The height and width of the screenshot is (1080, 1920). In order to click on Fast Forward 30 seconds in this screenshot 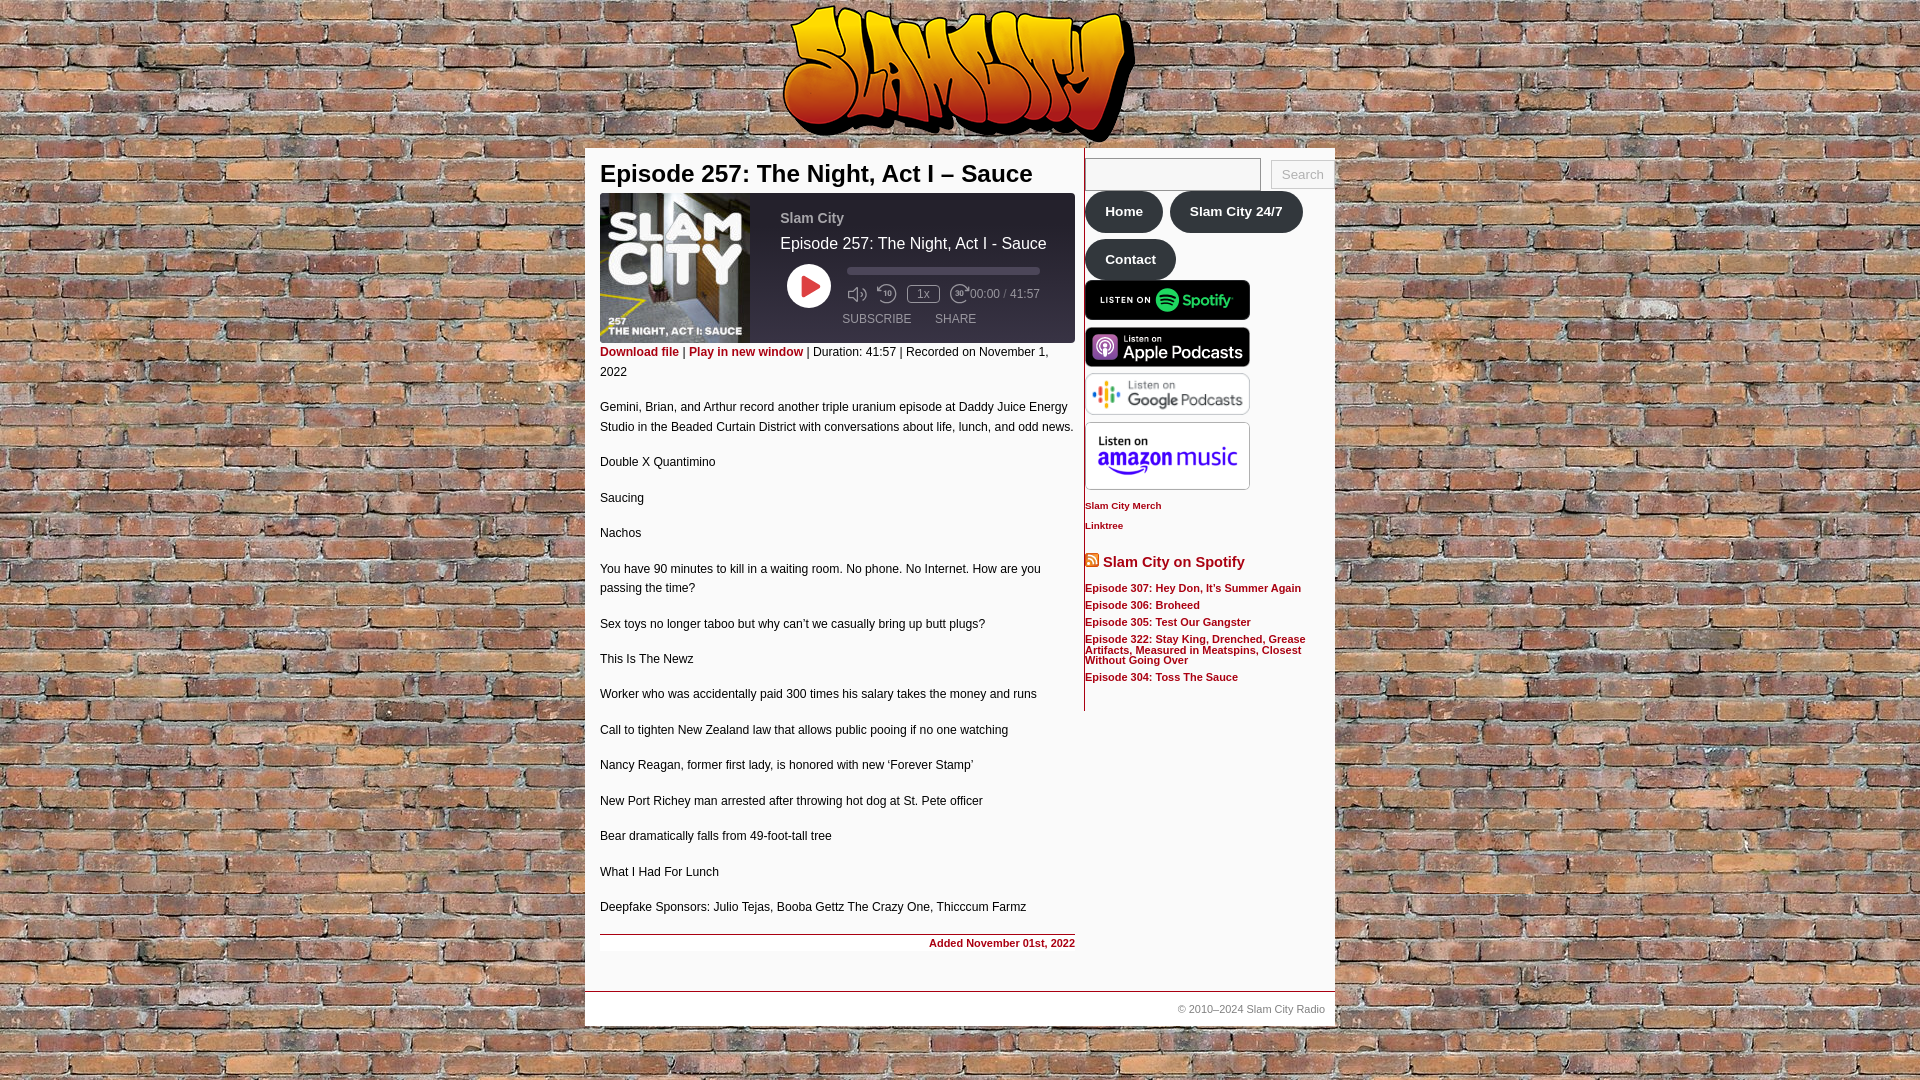, I will do `click(960, 294)`.